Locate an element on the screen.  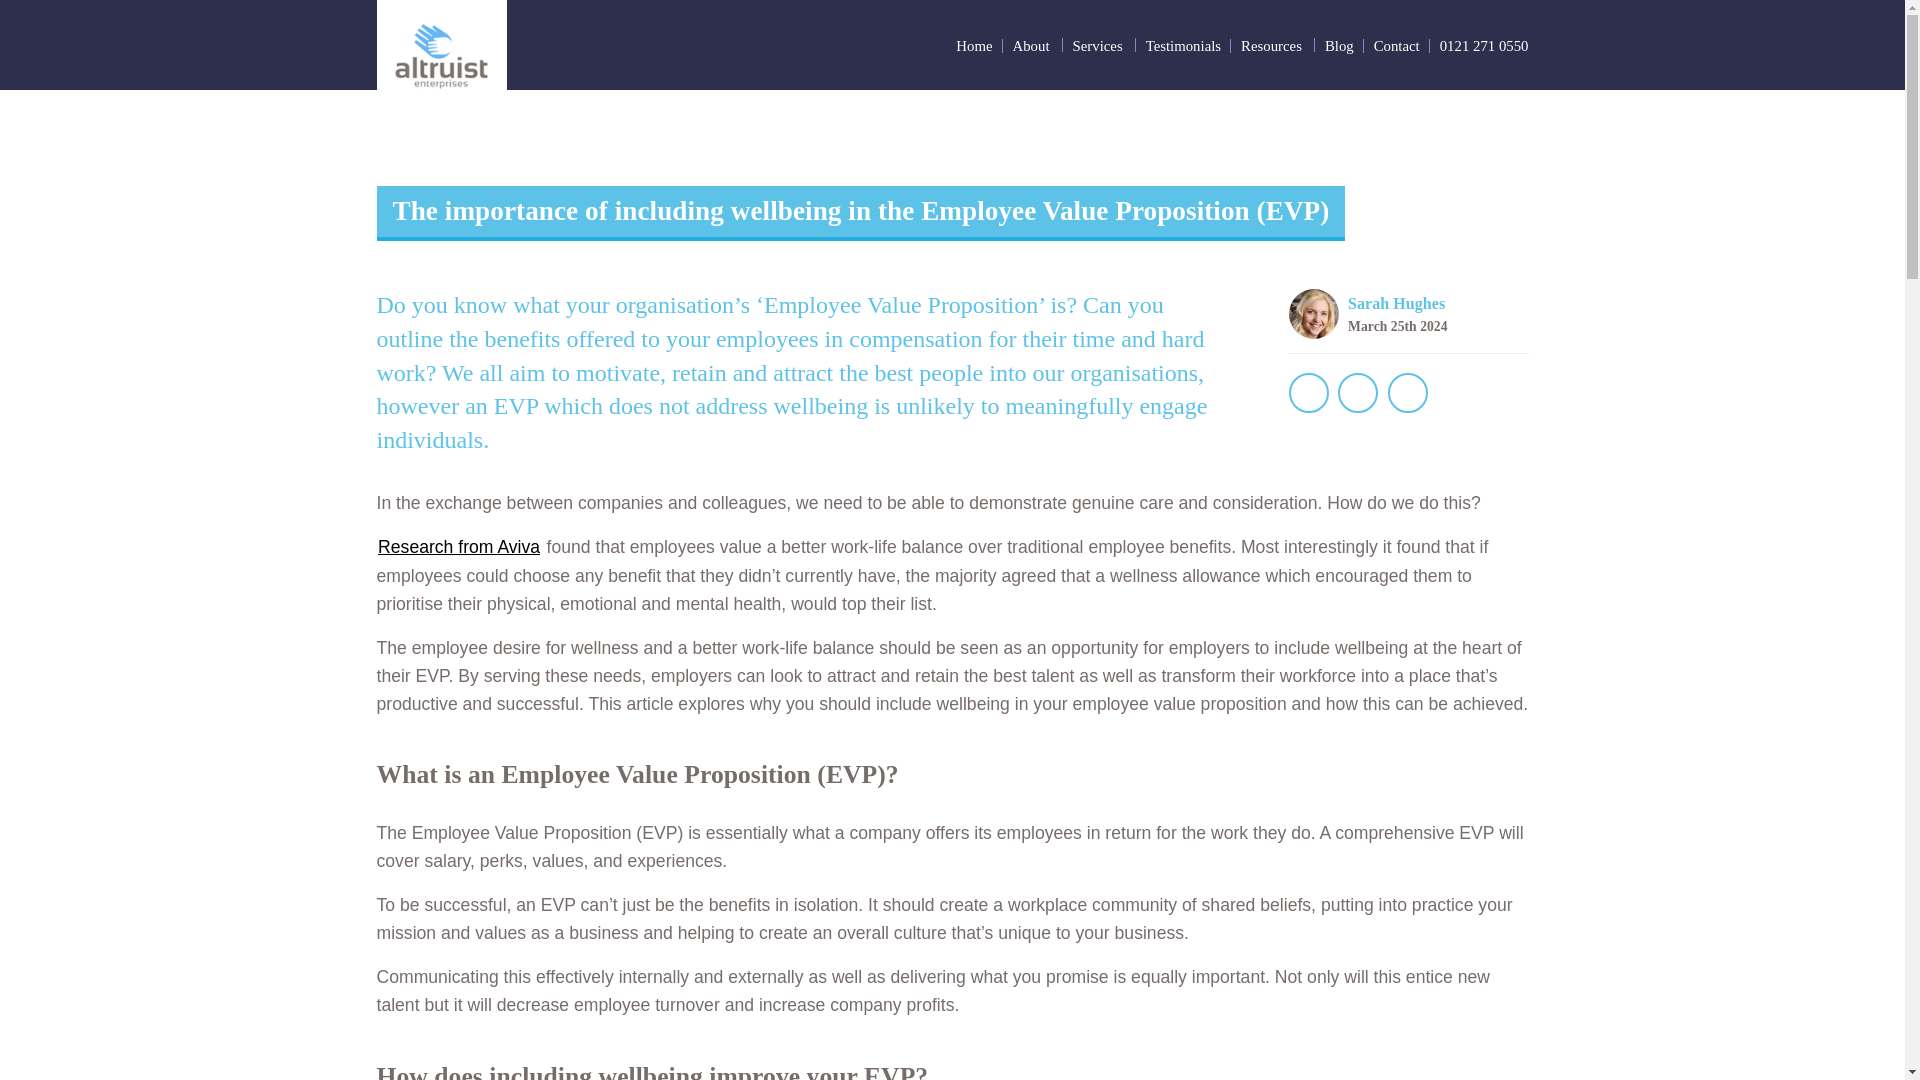
Share via Twitter is located at coordinates (1358, 392).